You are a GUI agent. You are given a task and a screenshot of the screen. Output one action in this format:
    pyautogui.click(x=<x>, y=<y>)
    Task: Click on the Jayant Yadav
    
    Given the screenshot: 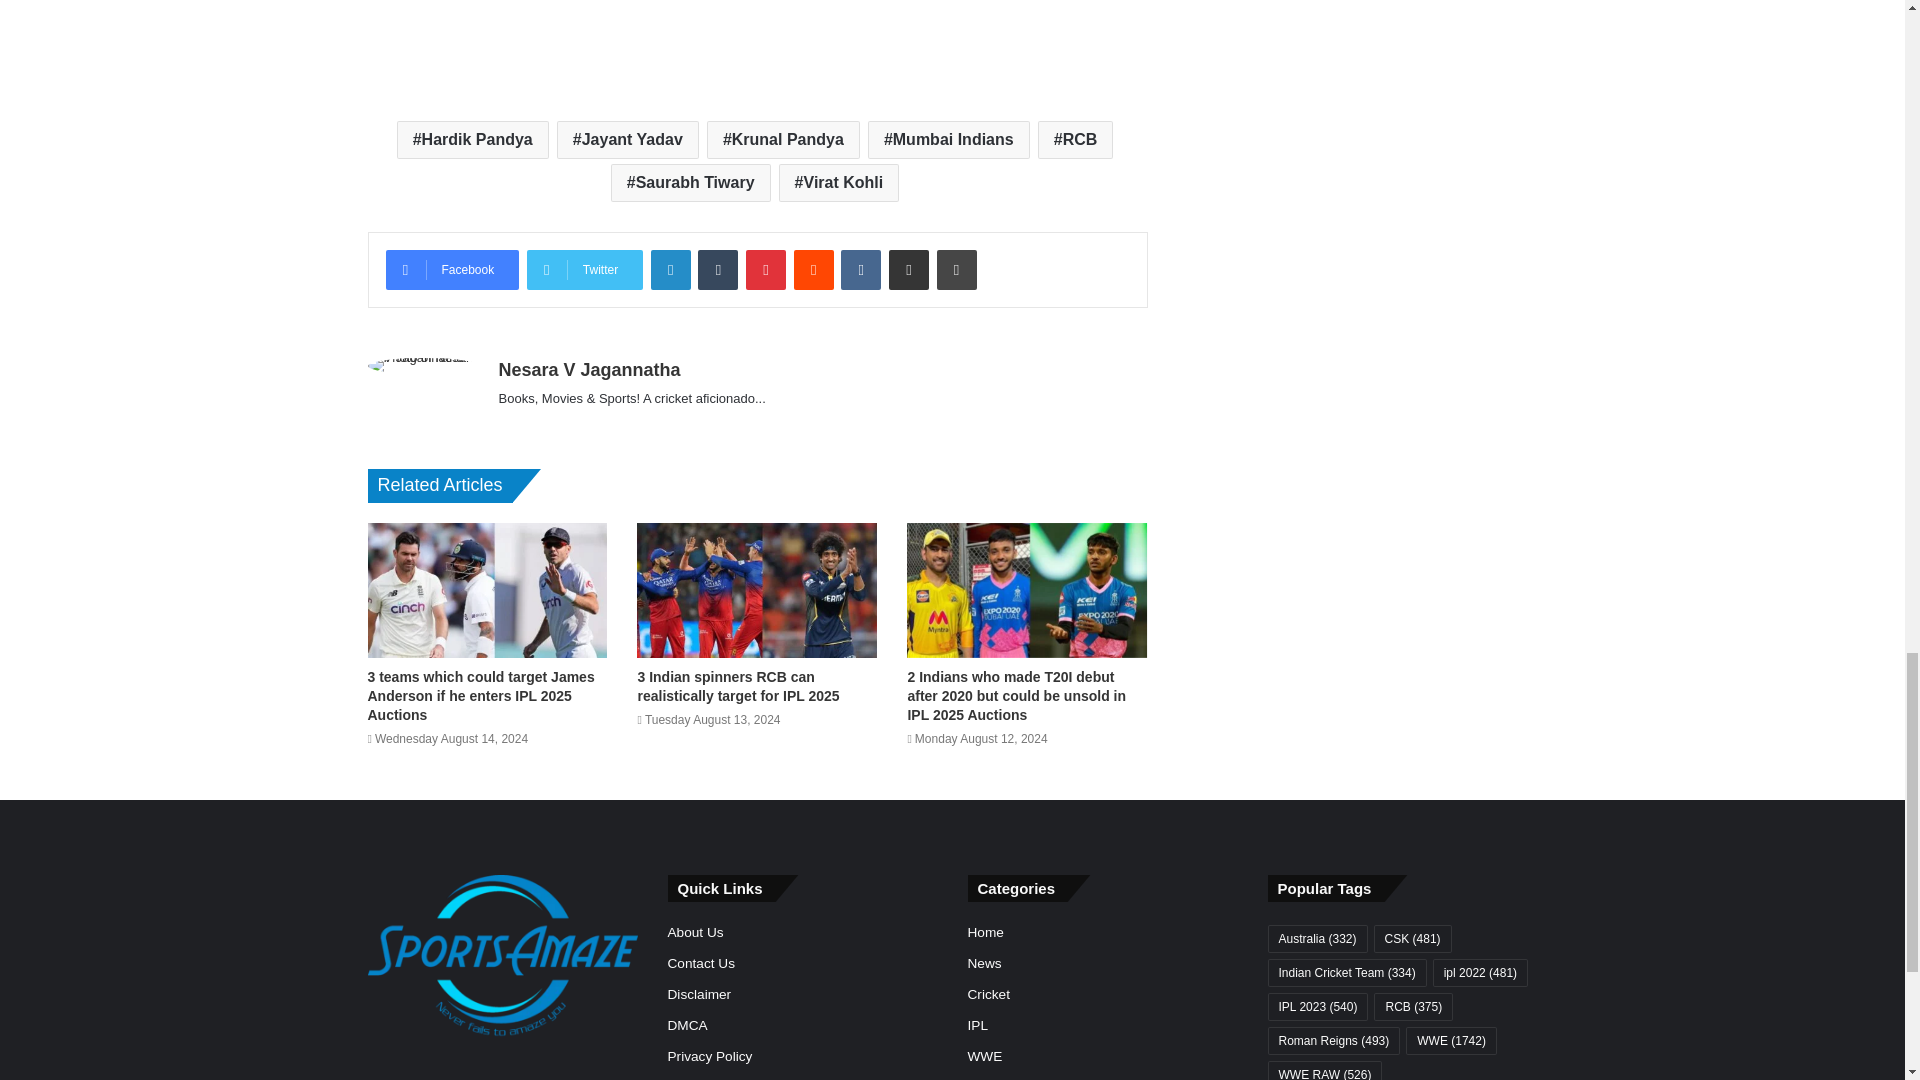 What is the action you would take?
    pyautogui.click(x=627, y=139)
    